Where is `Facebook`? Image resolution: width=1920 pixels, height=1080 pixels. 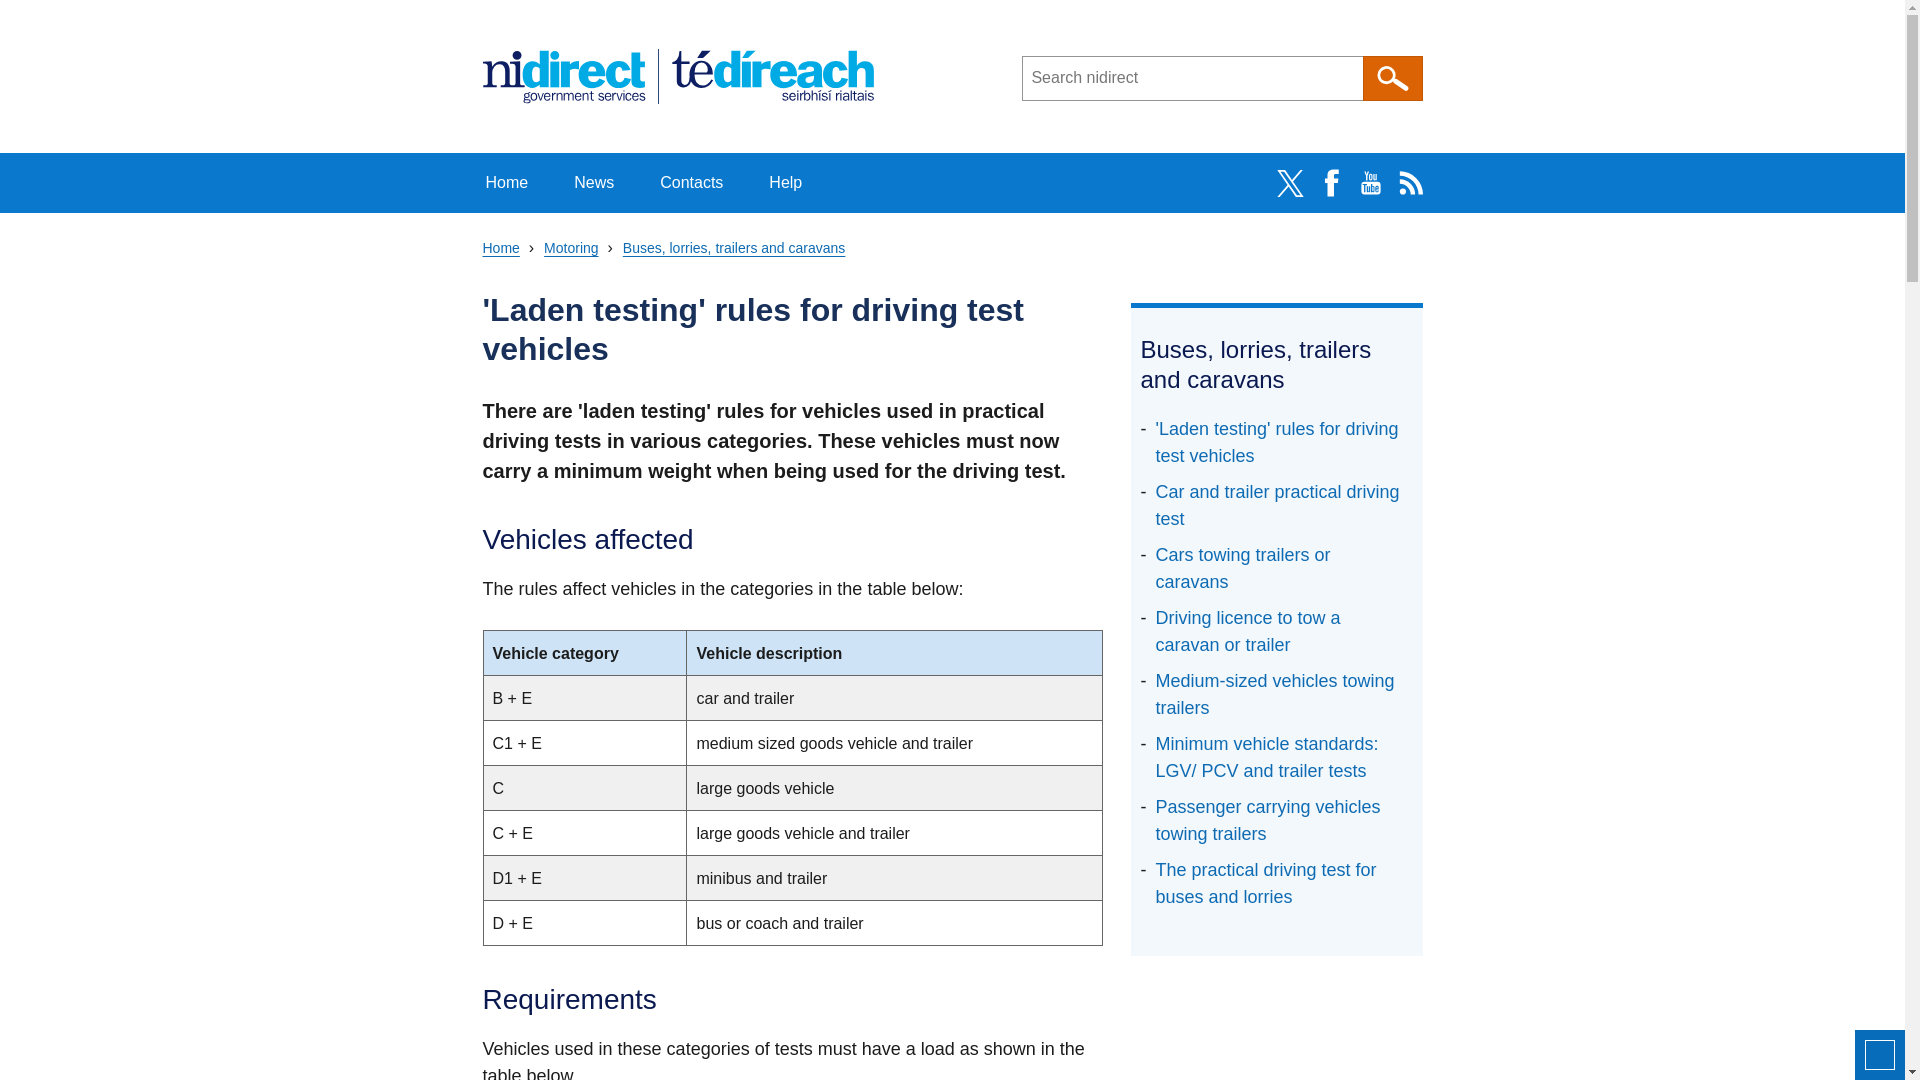
Facebook is located at coordinates (1329, 183).